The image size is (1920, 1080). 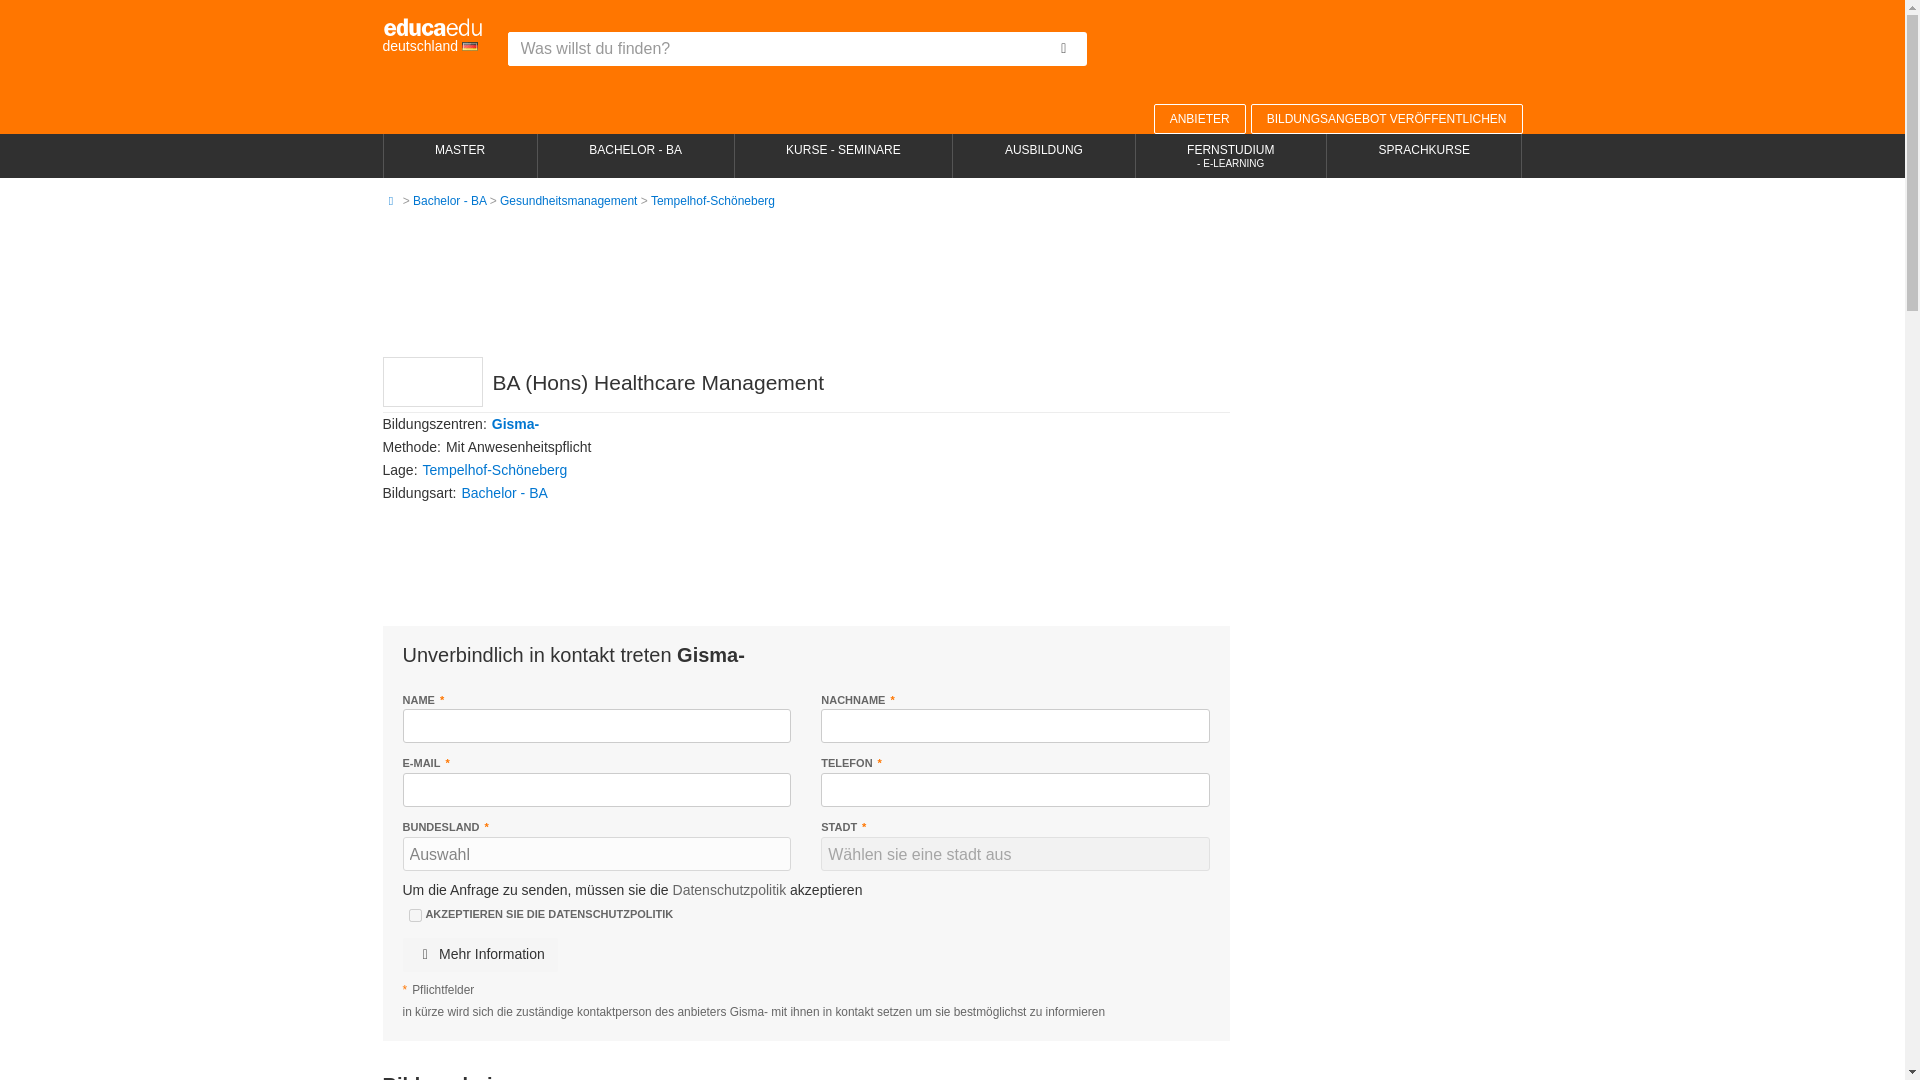 I want to click on deutschland, so click(x=432, y=35).